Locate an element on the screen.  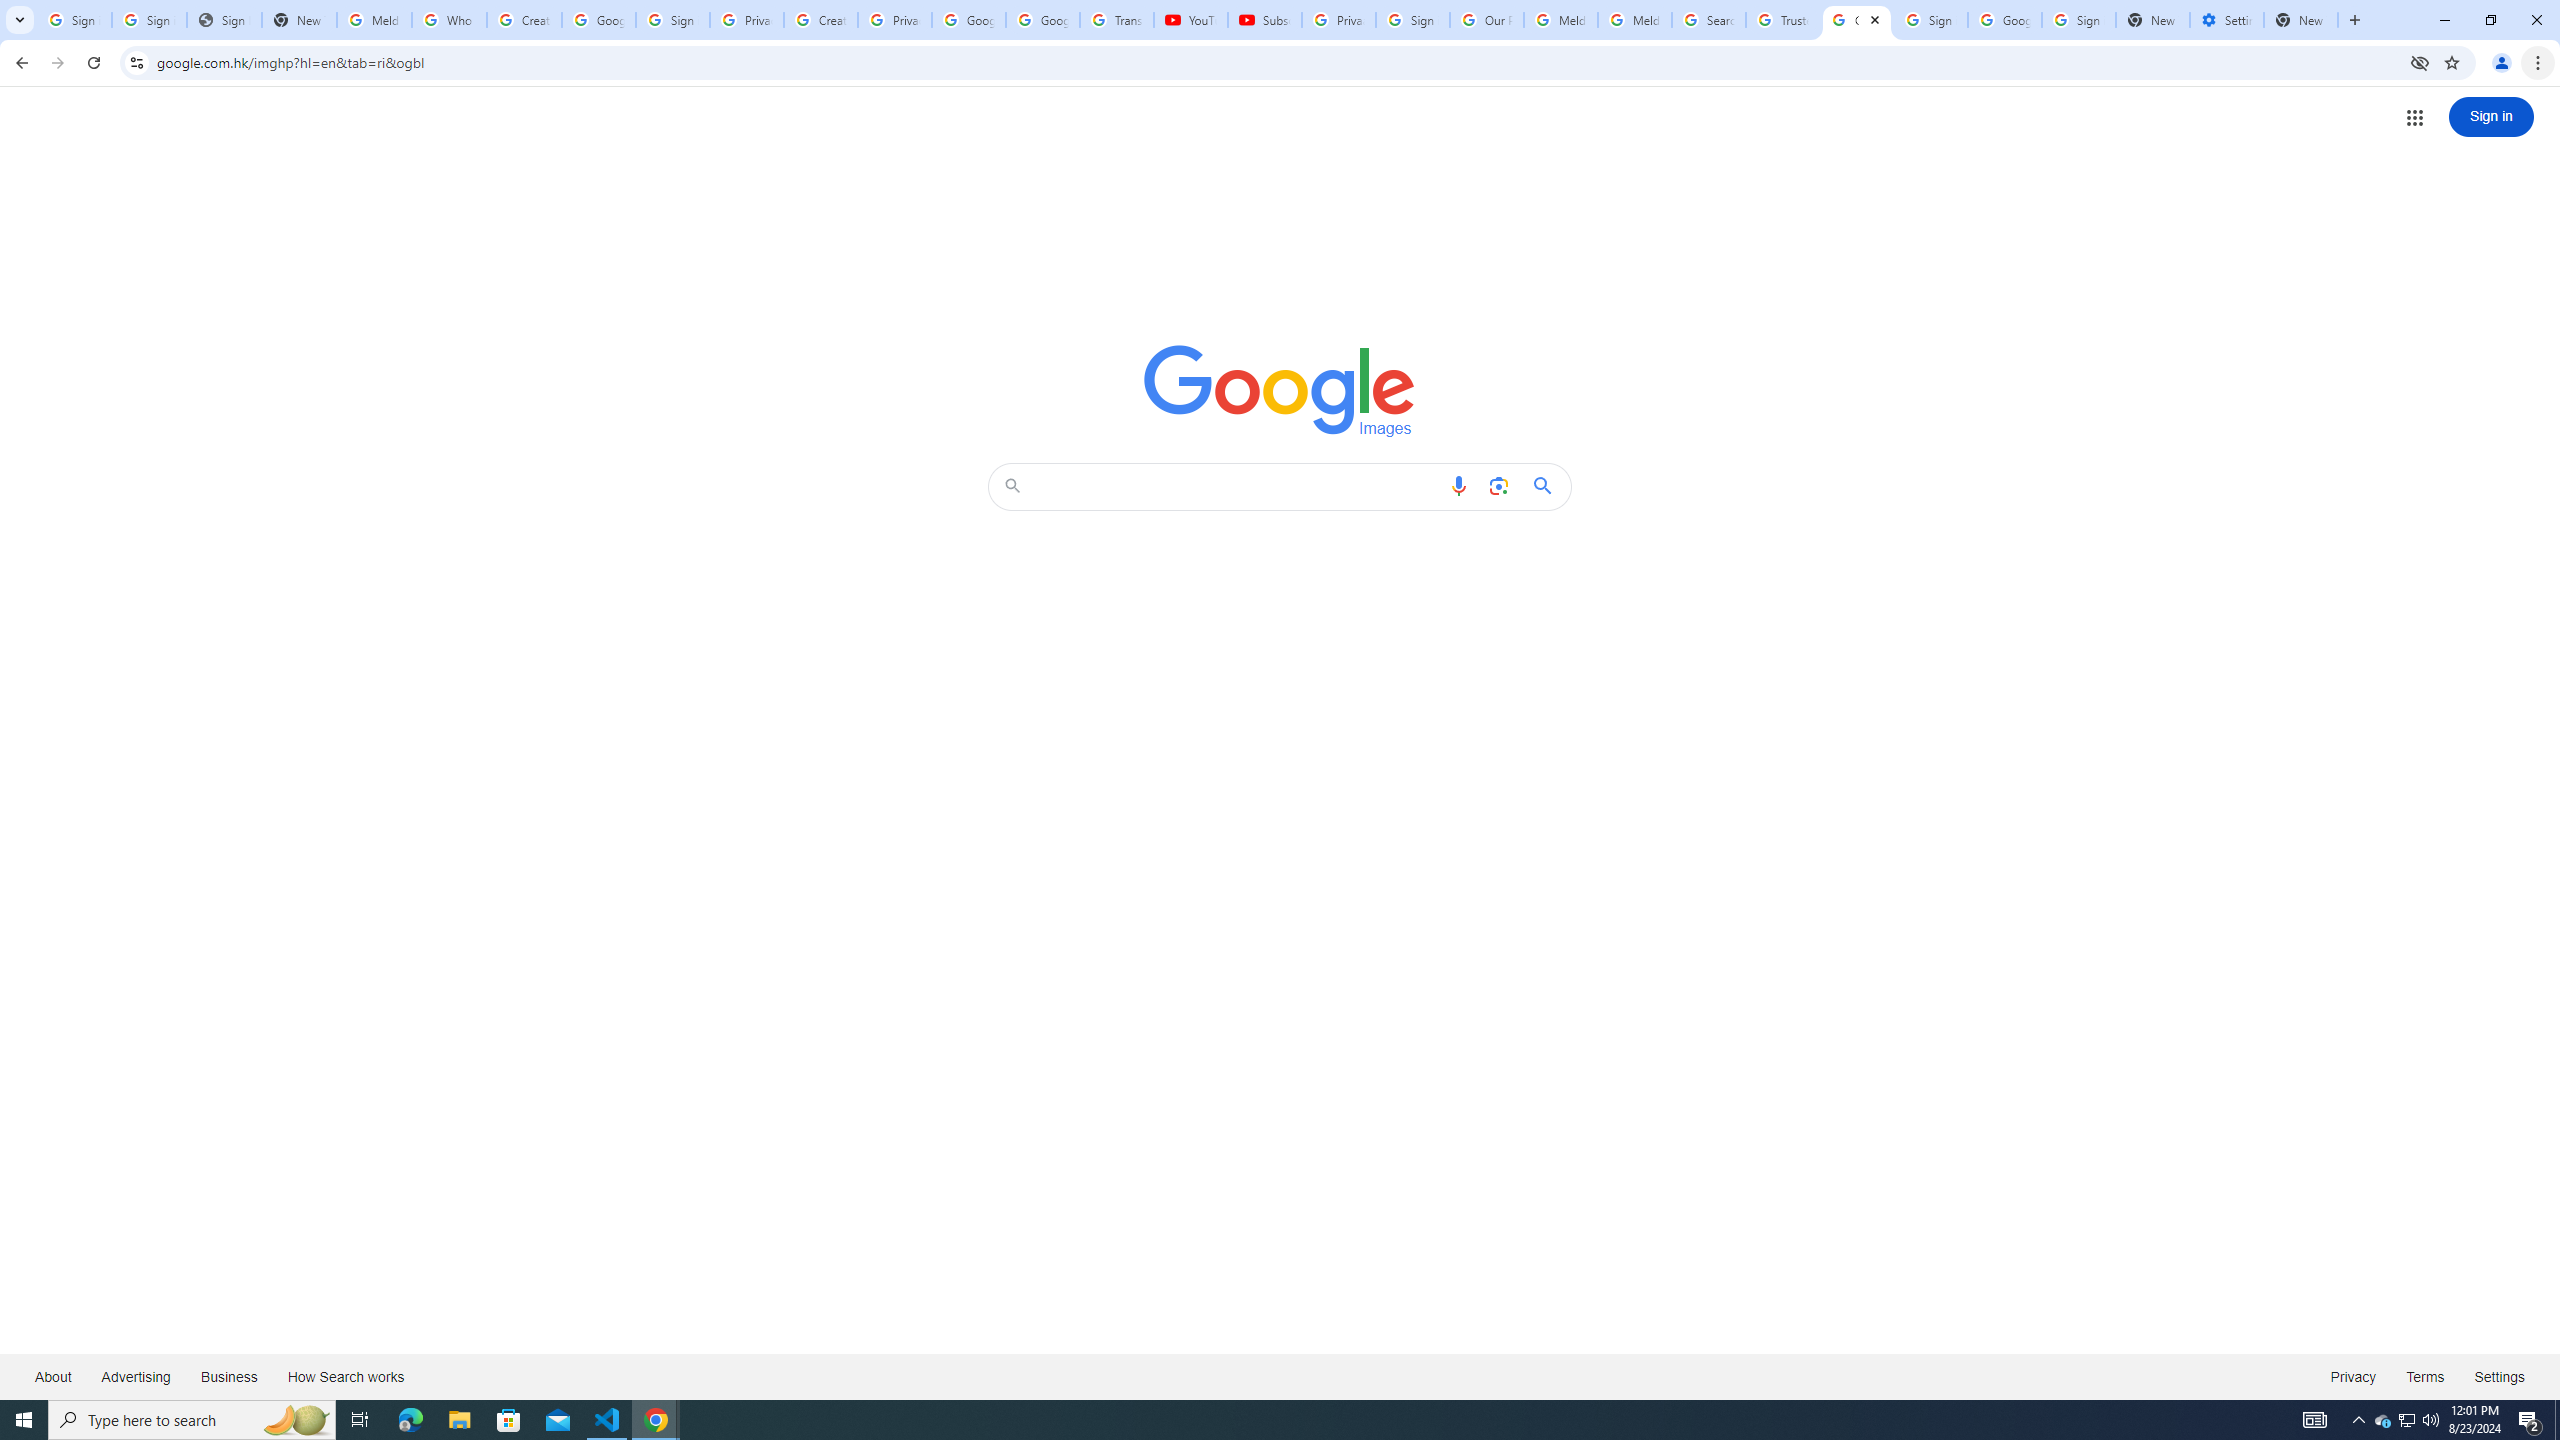
System is located at coordinates (12, 10).